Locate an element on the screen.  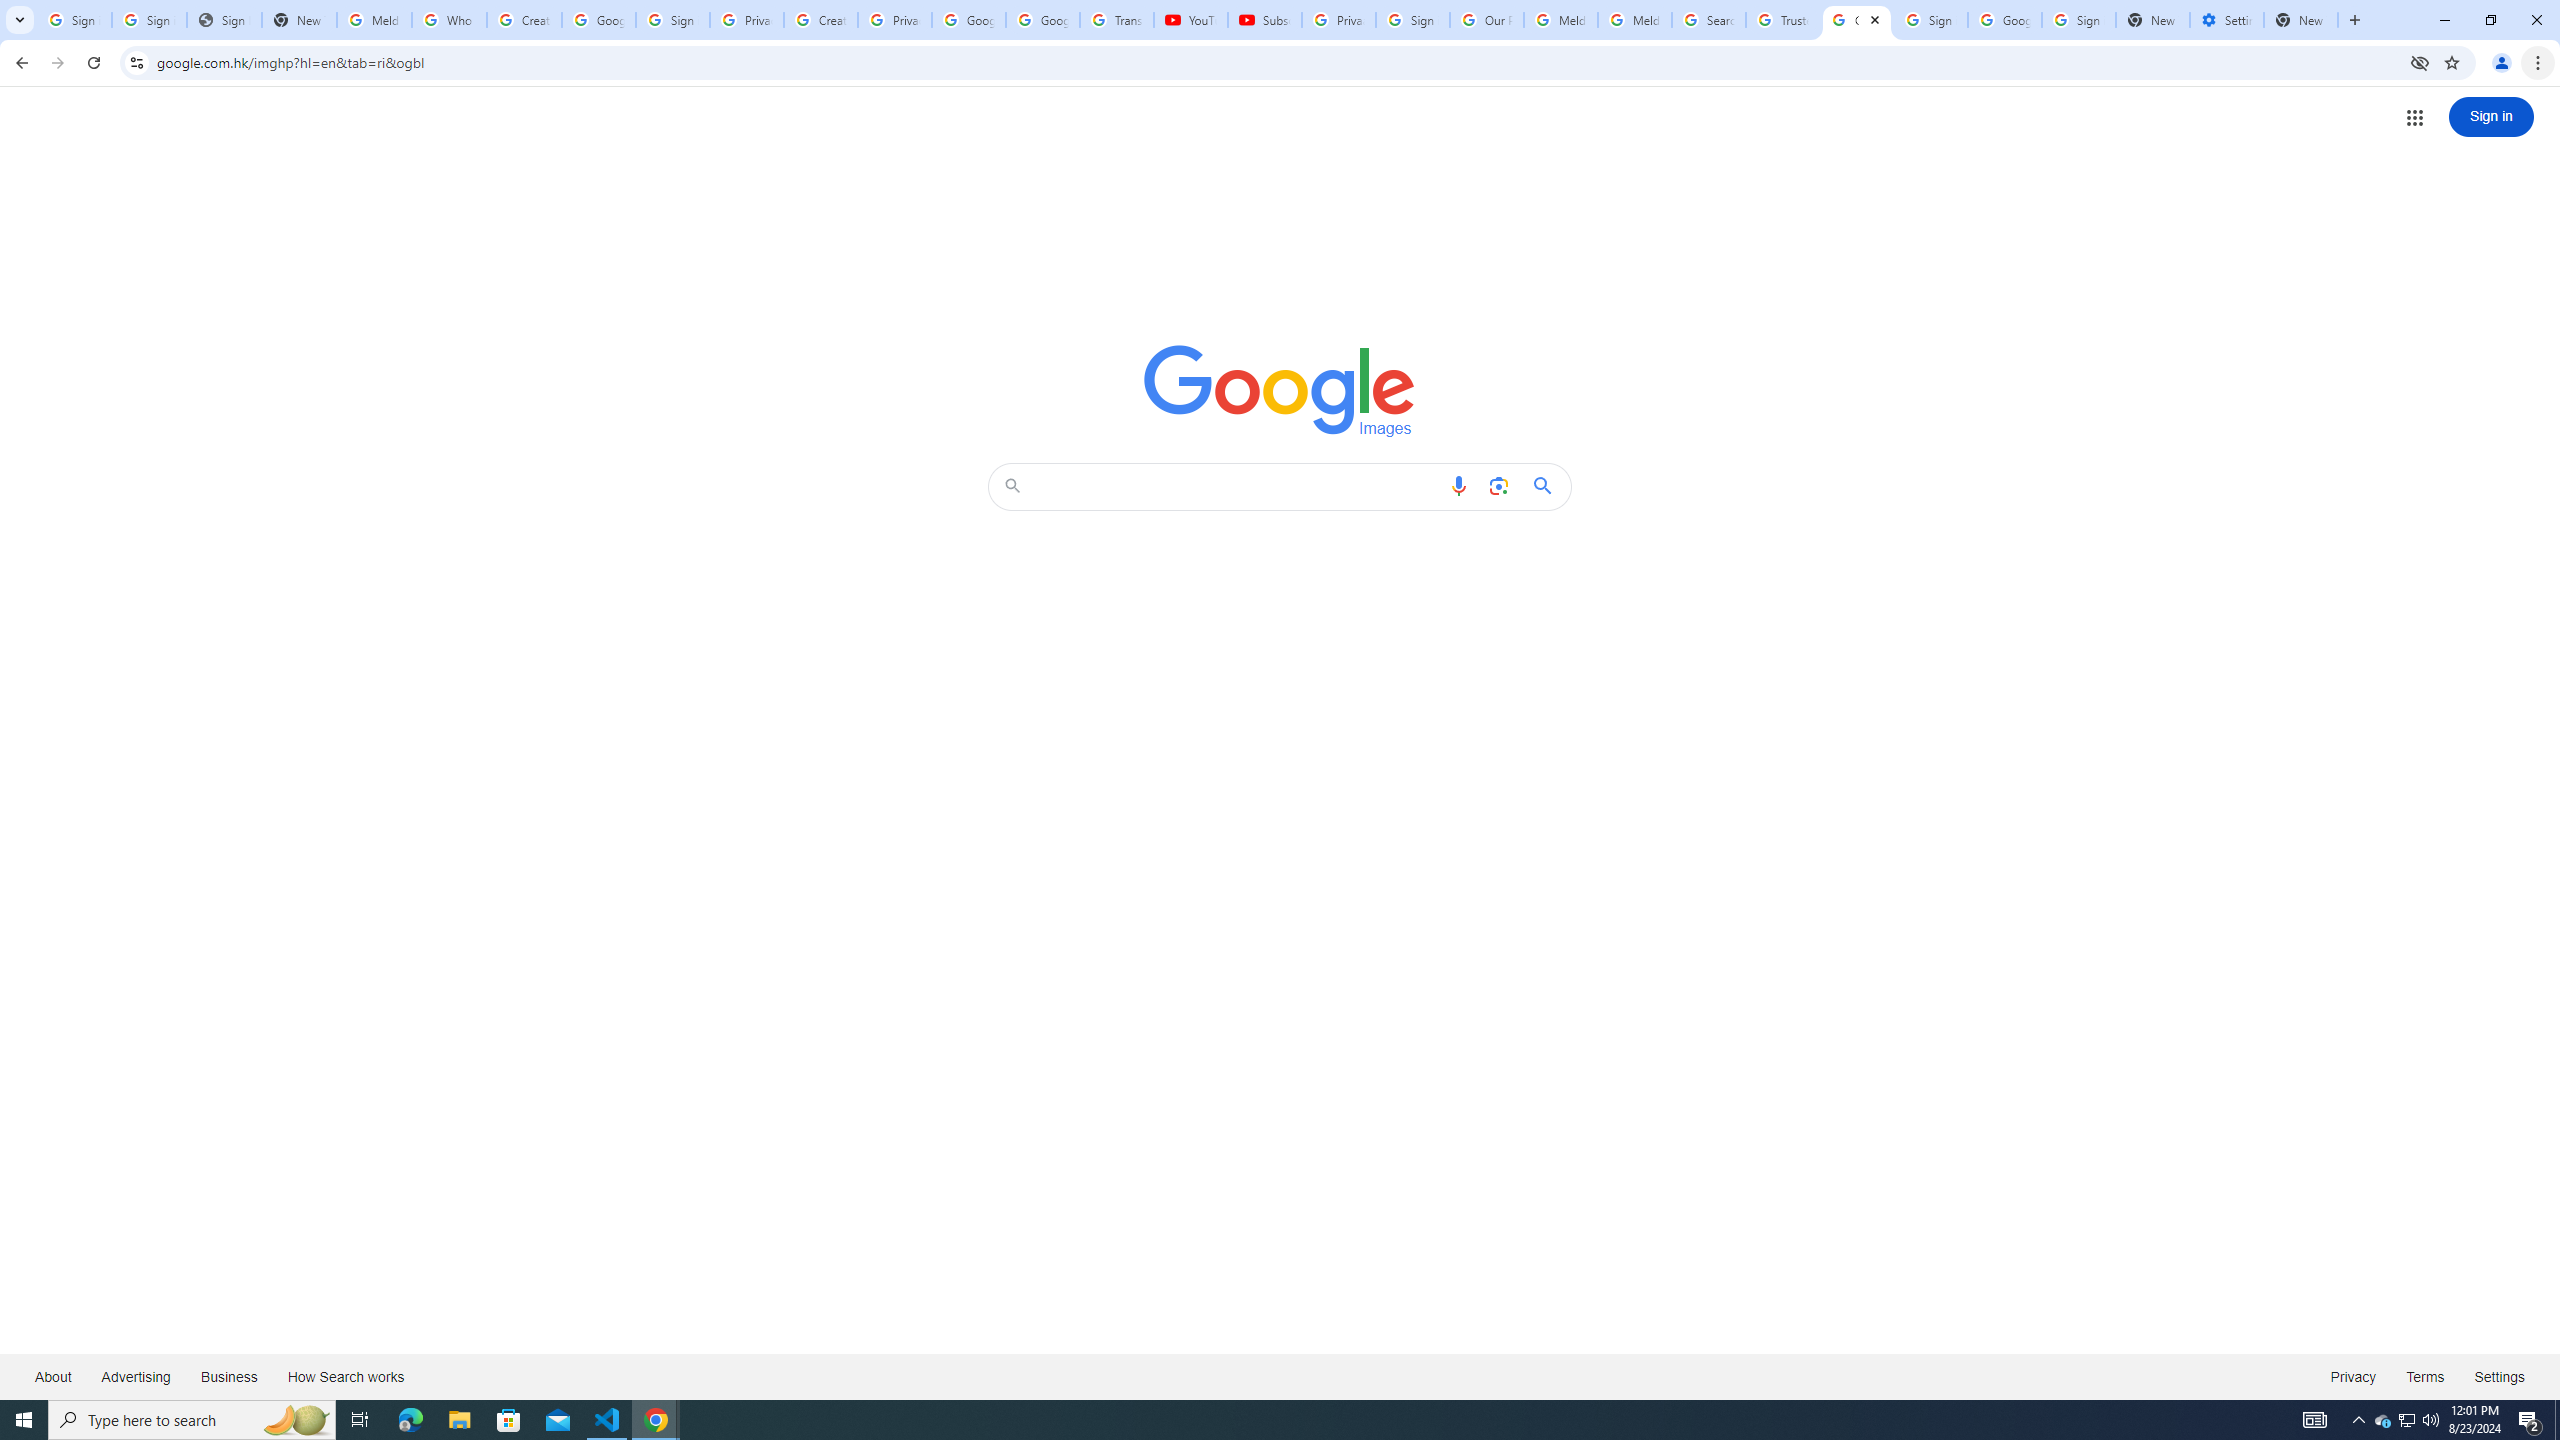
System is located at coordinates (12, 10).